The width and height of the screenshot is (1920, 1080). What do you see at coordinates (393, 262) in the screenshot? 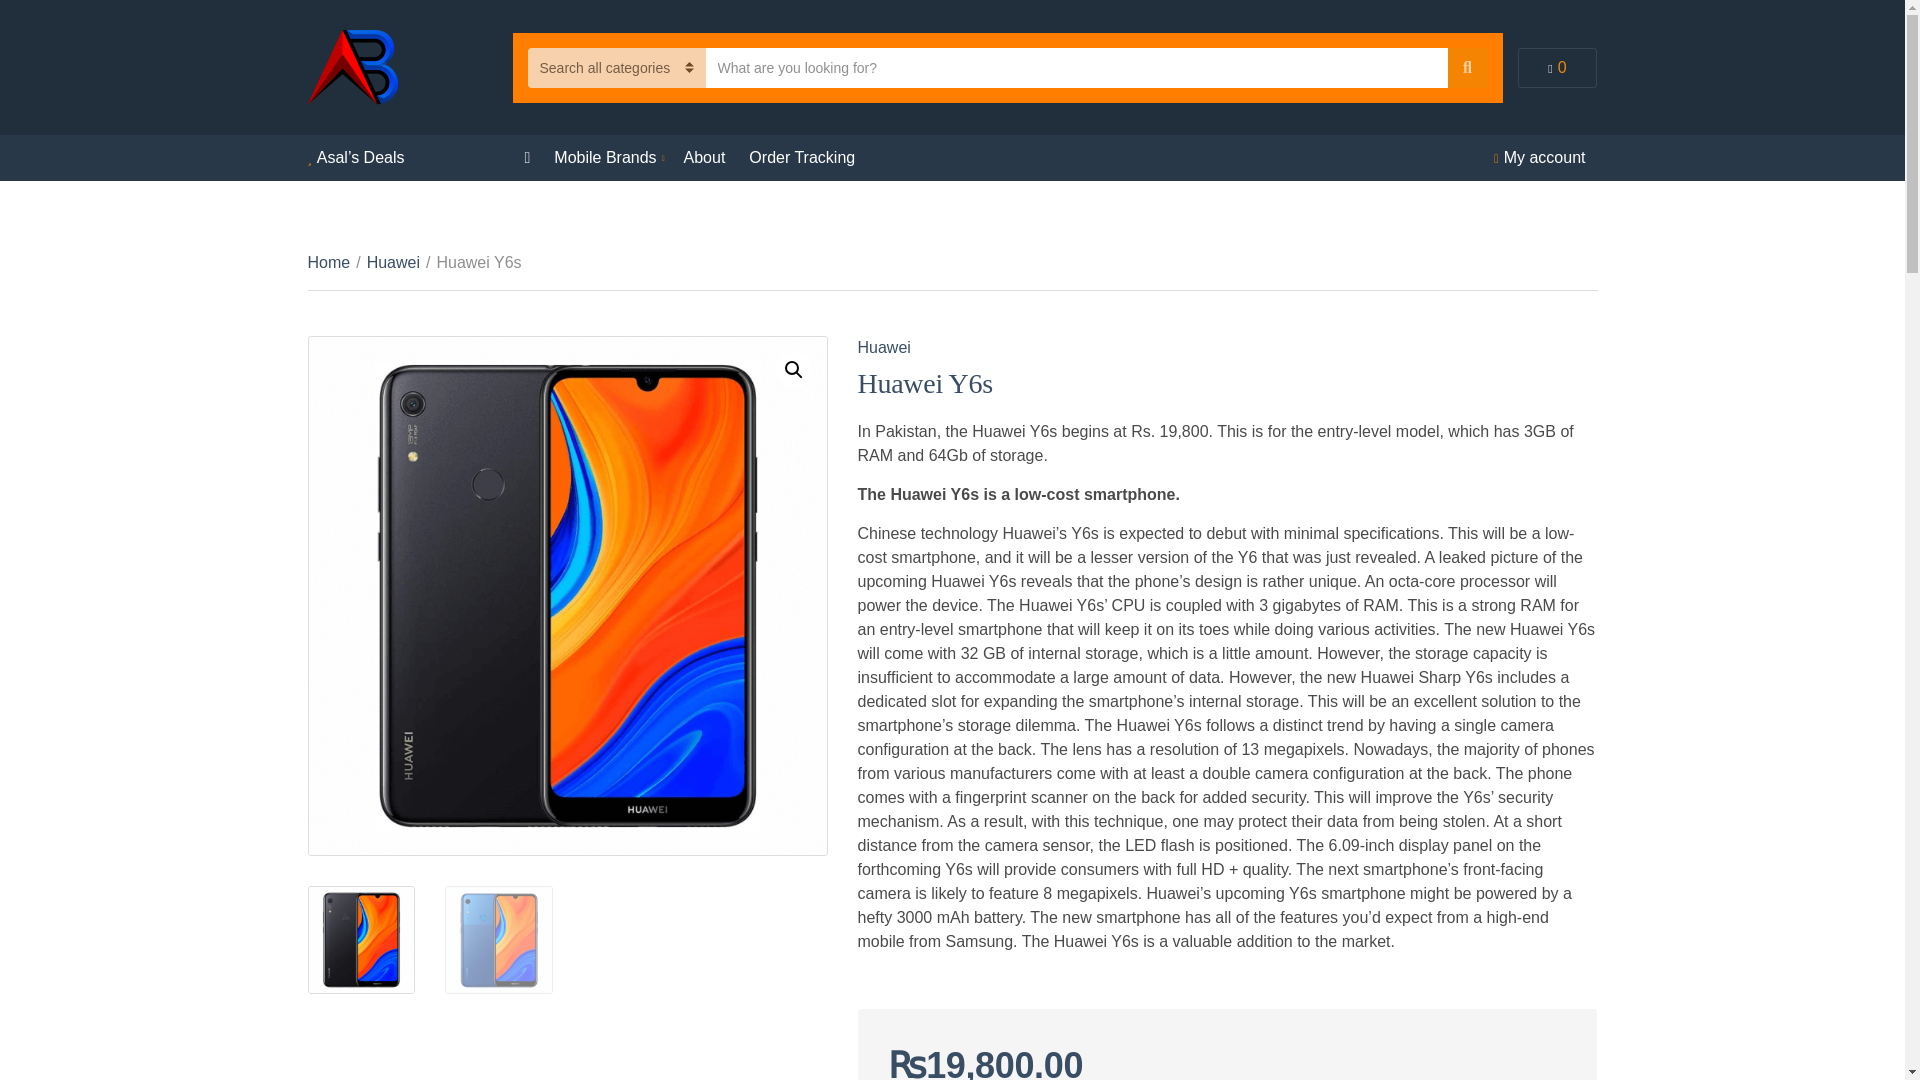
I see `Huawei` at bounding box center [393, 262].